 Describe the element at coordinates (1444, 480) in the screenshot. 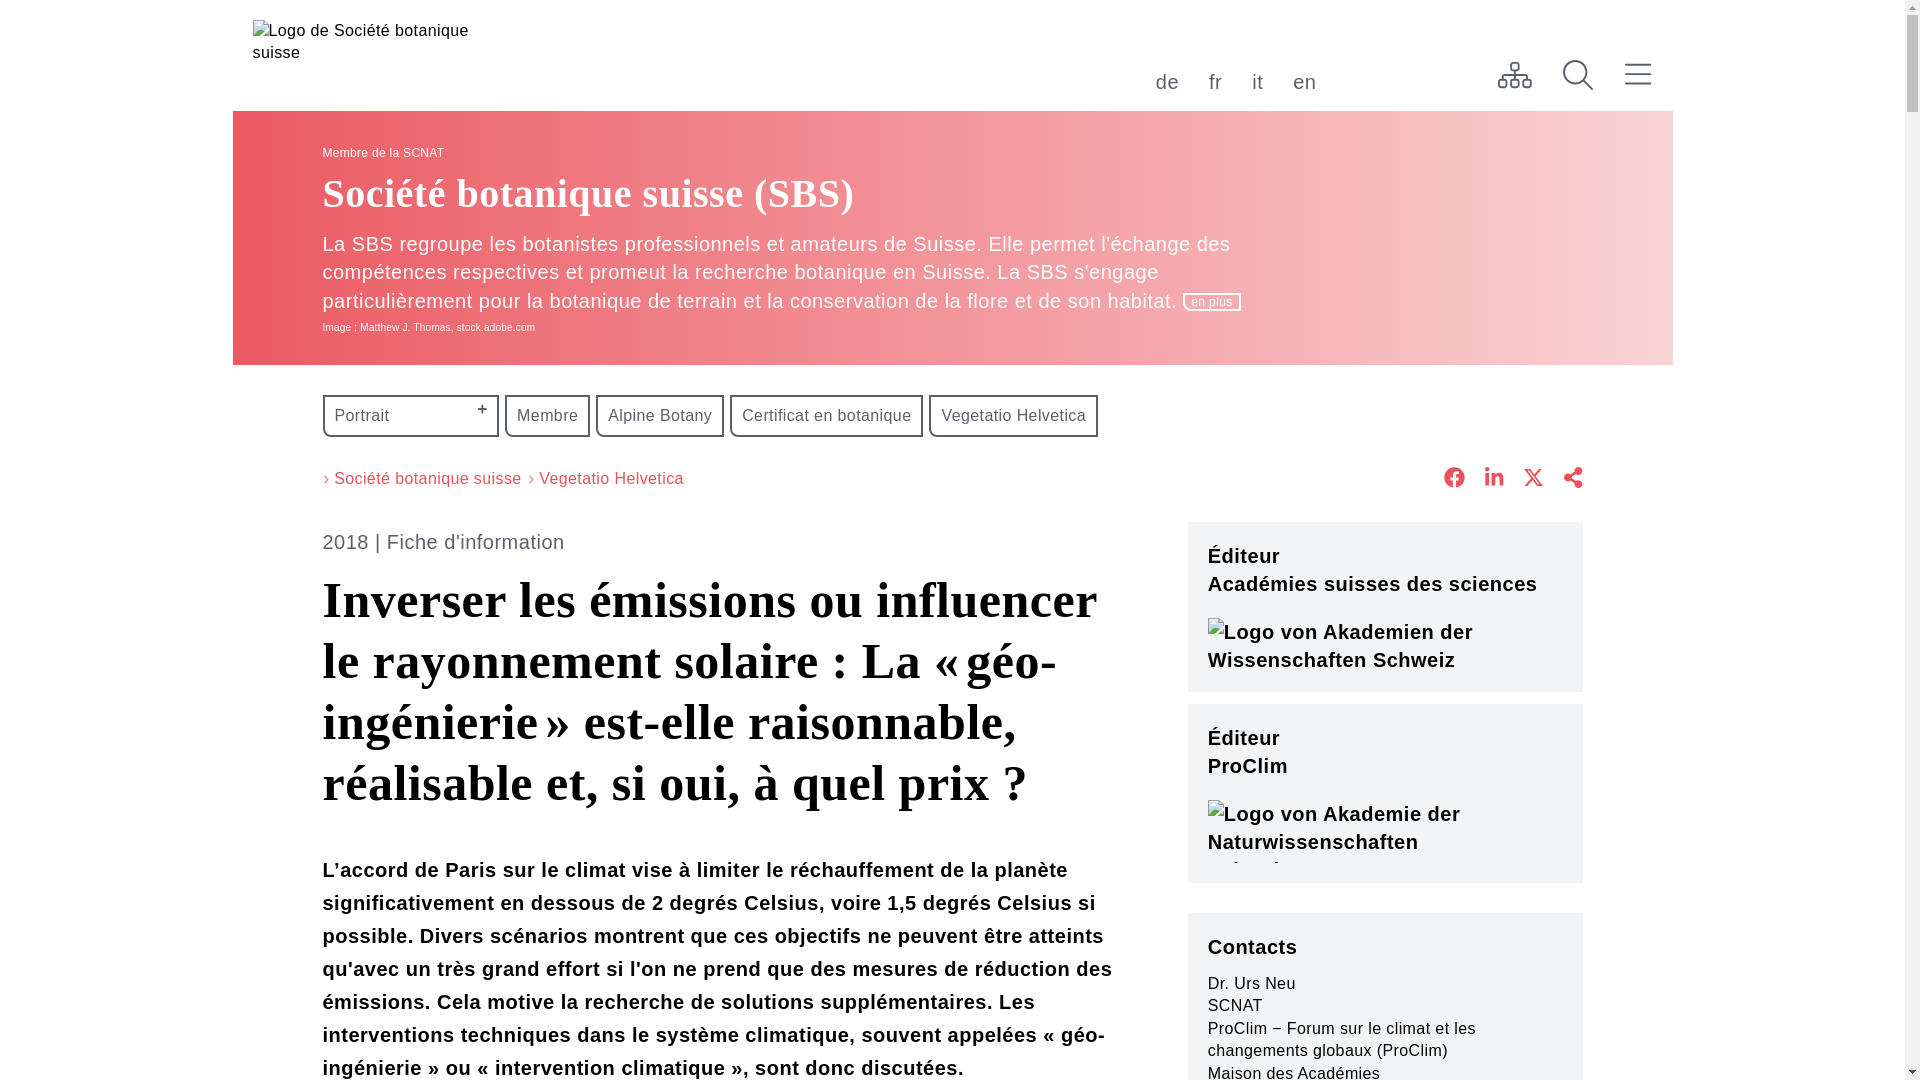

I see `Partager sur Facebook` at that location.